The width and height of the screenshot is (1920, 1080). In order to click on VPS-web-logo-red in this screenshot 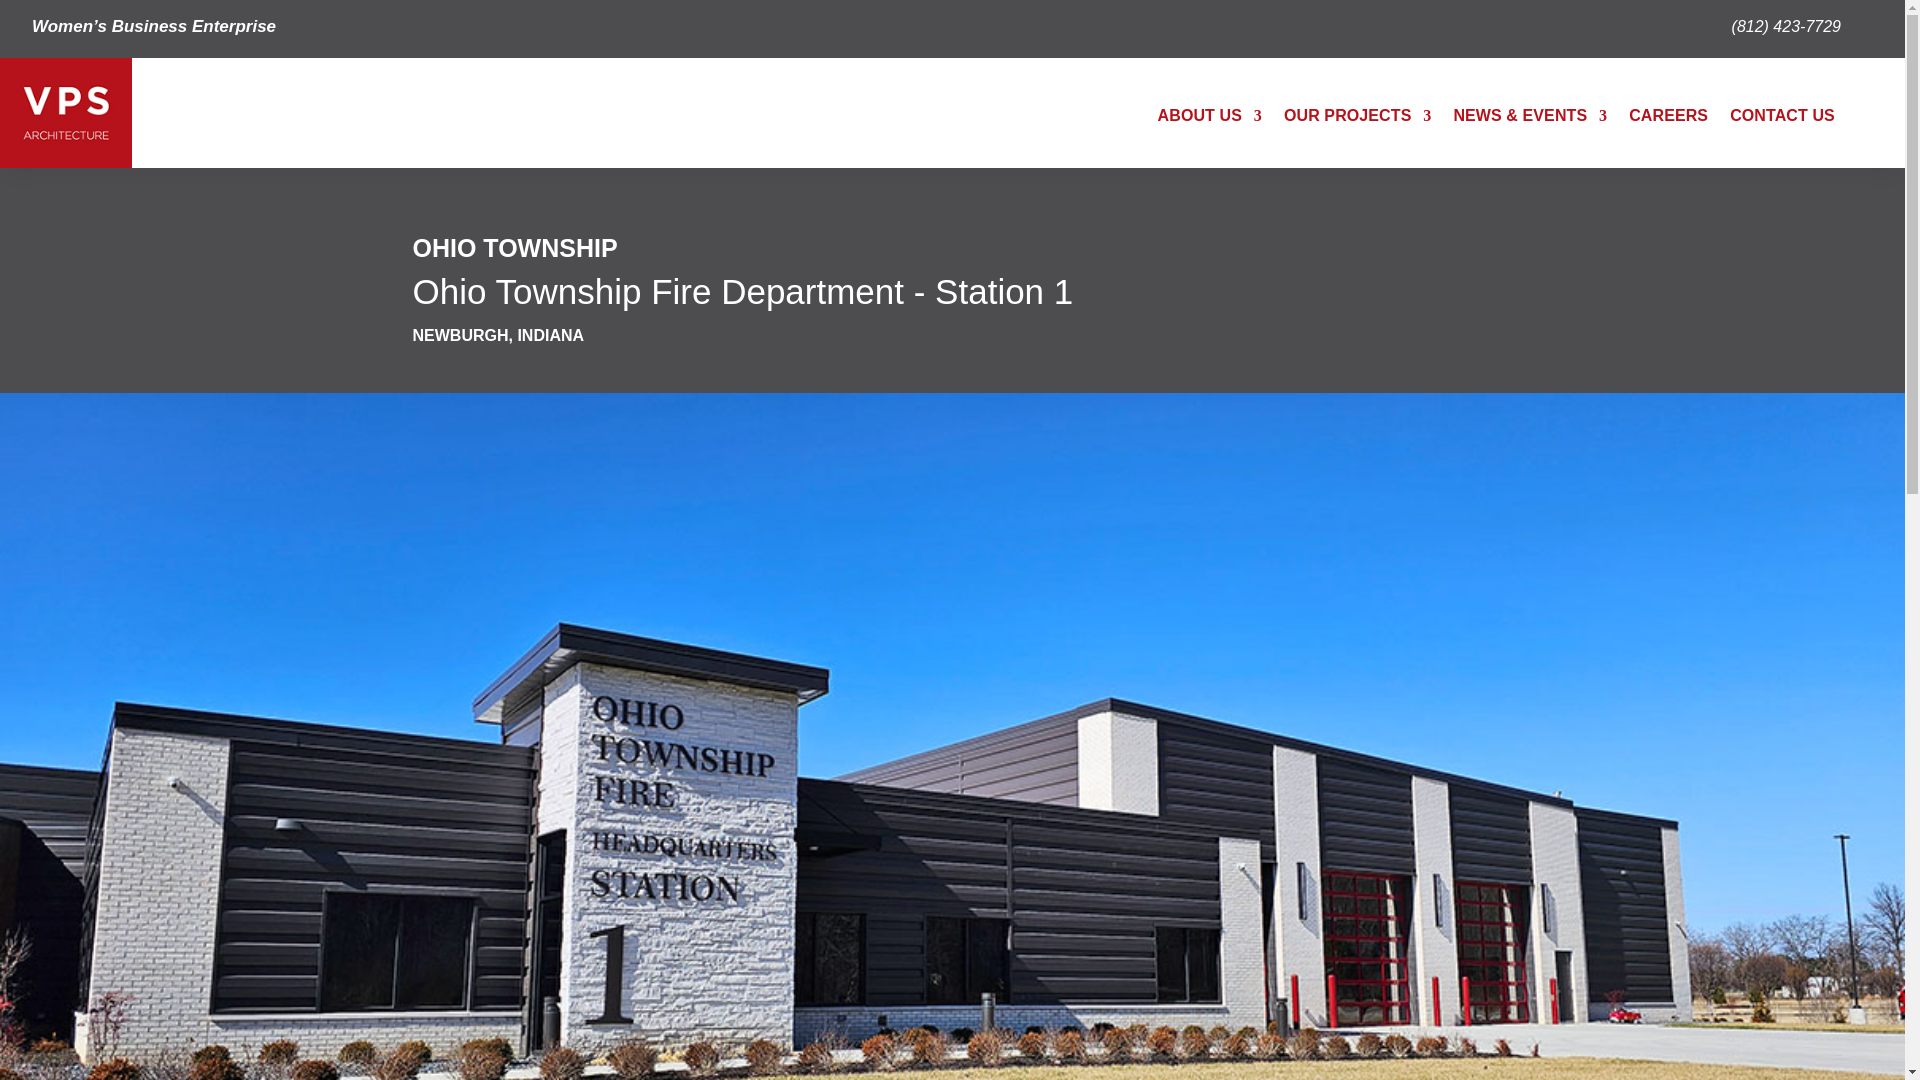, I will do `click(66, 113)`.